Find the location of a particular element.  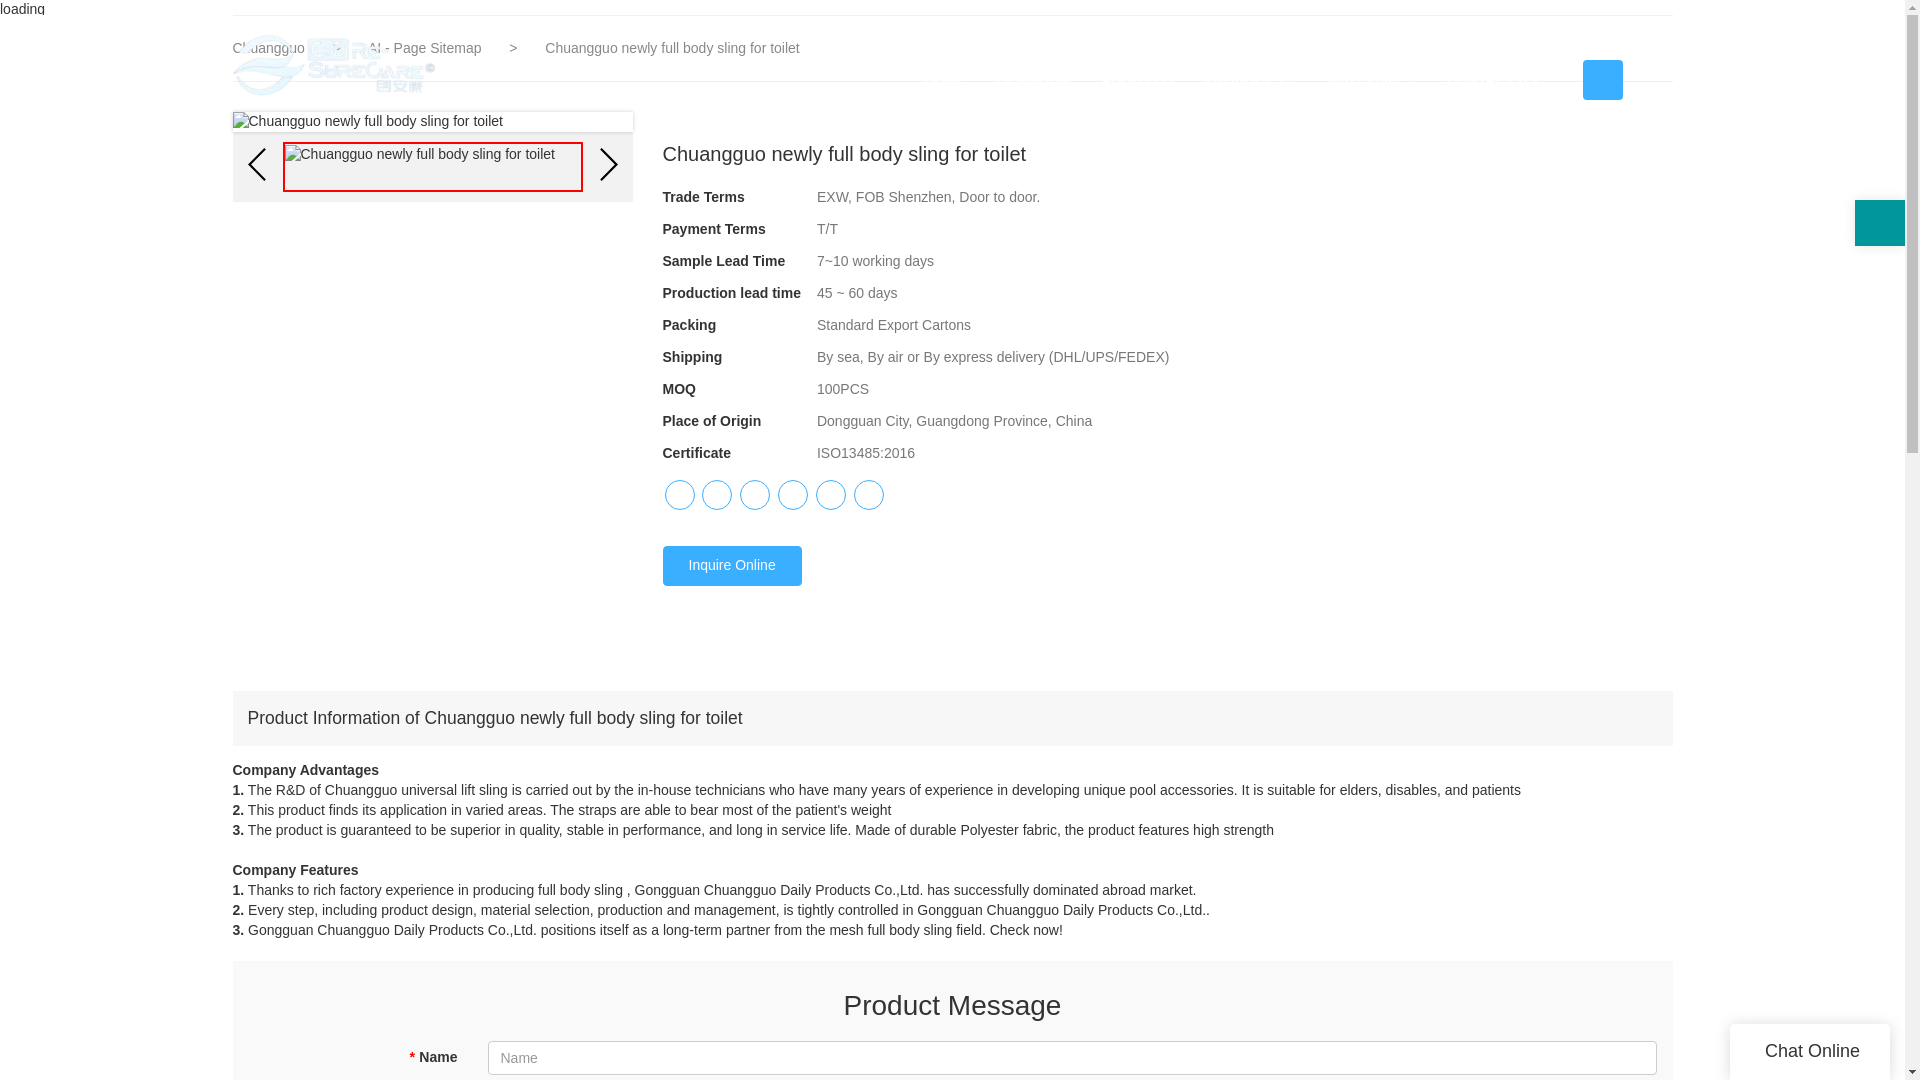

Info Center is located at coordinates (1372, 80).